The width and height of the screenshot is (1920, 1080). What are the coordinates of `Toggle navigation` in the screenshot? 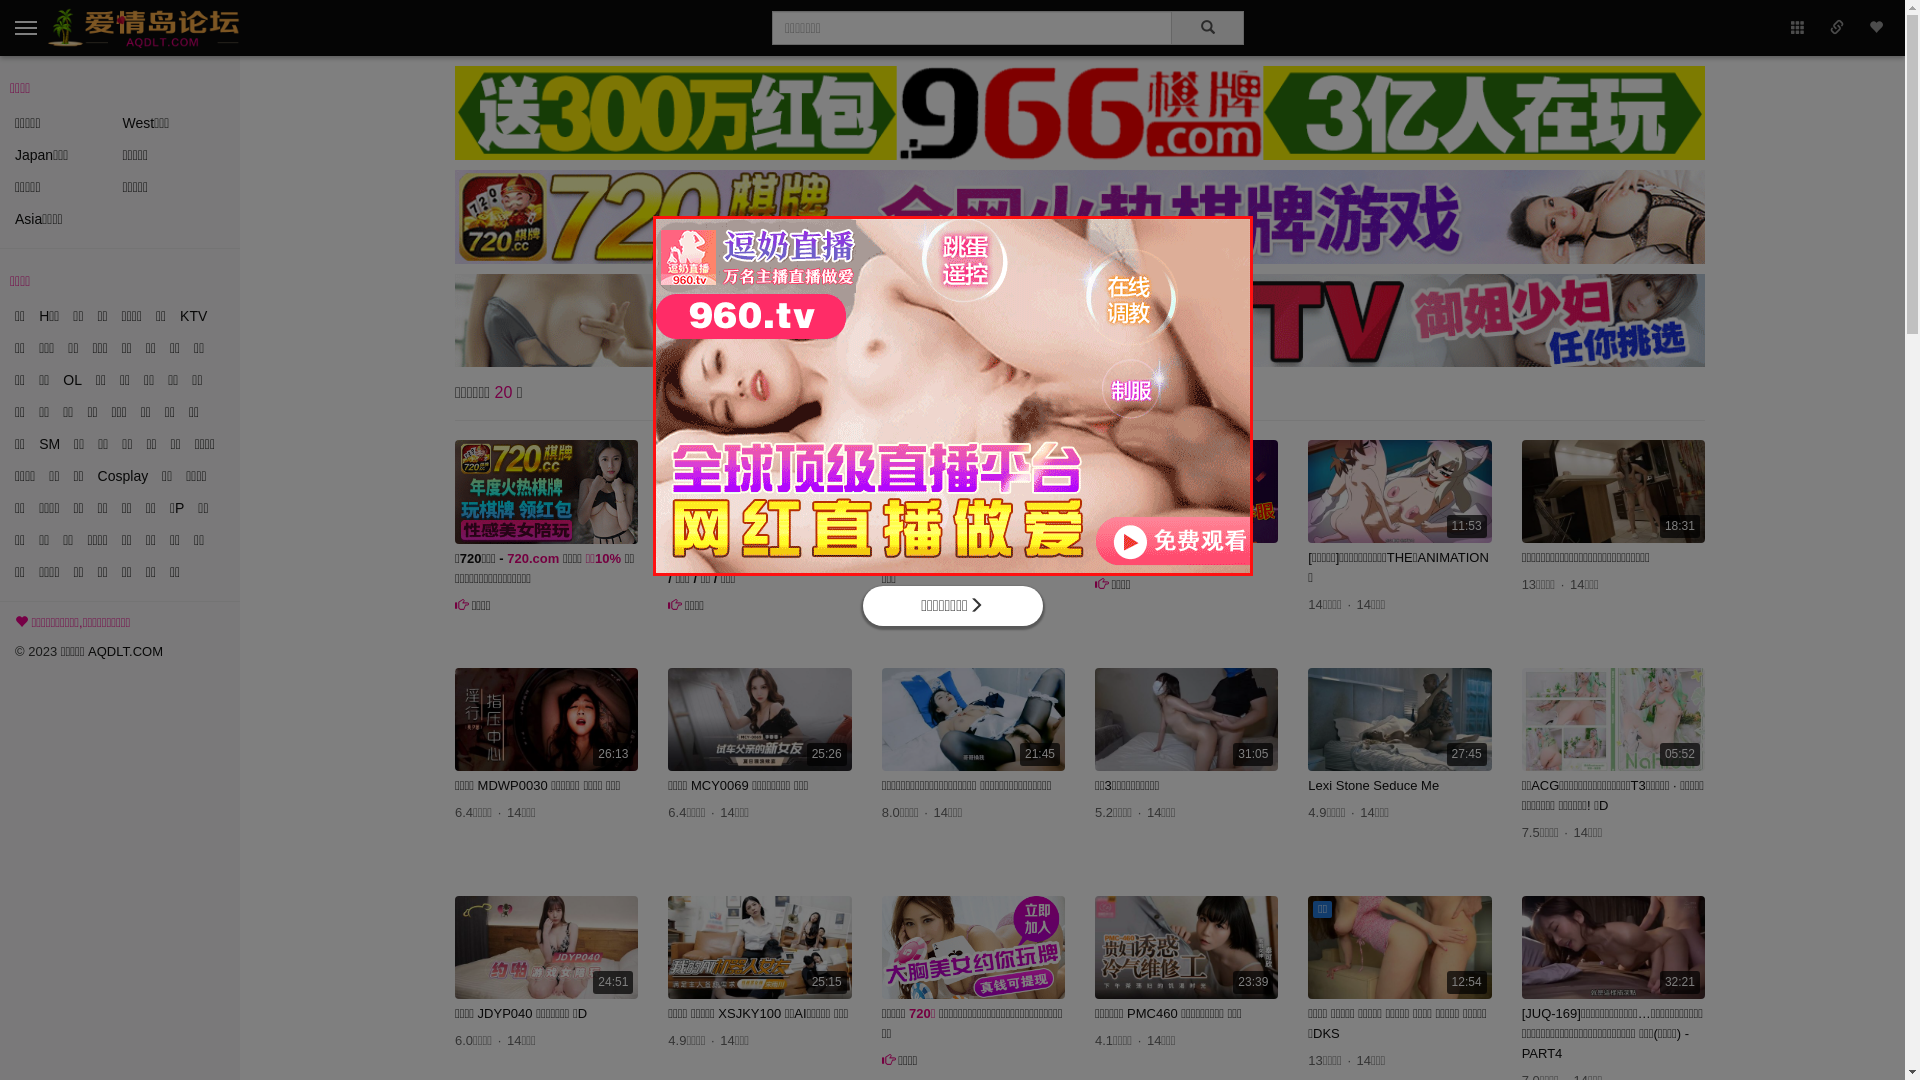 It's located at (27, 28).